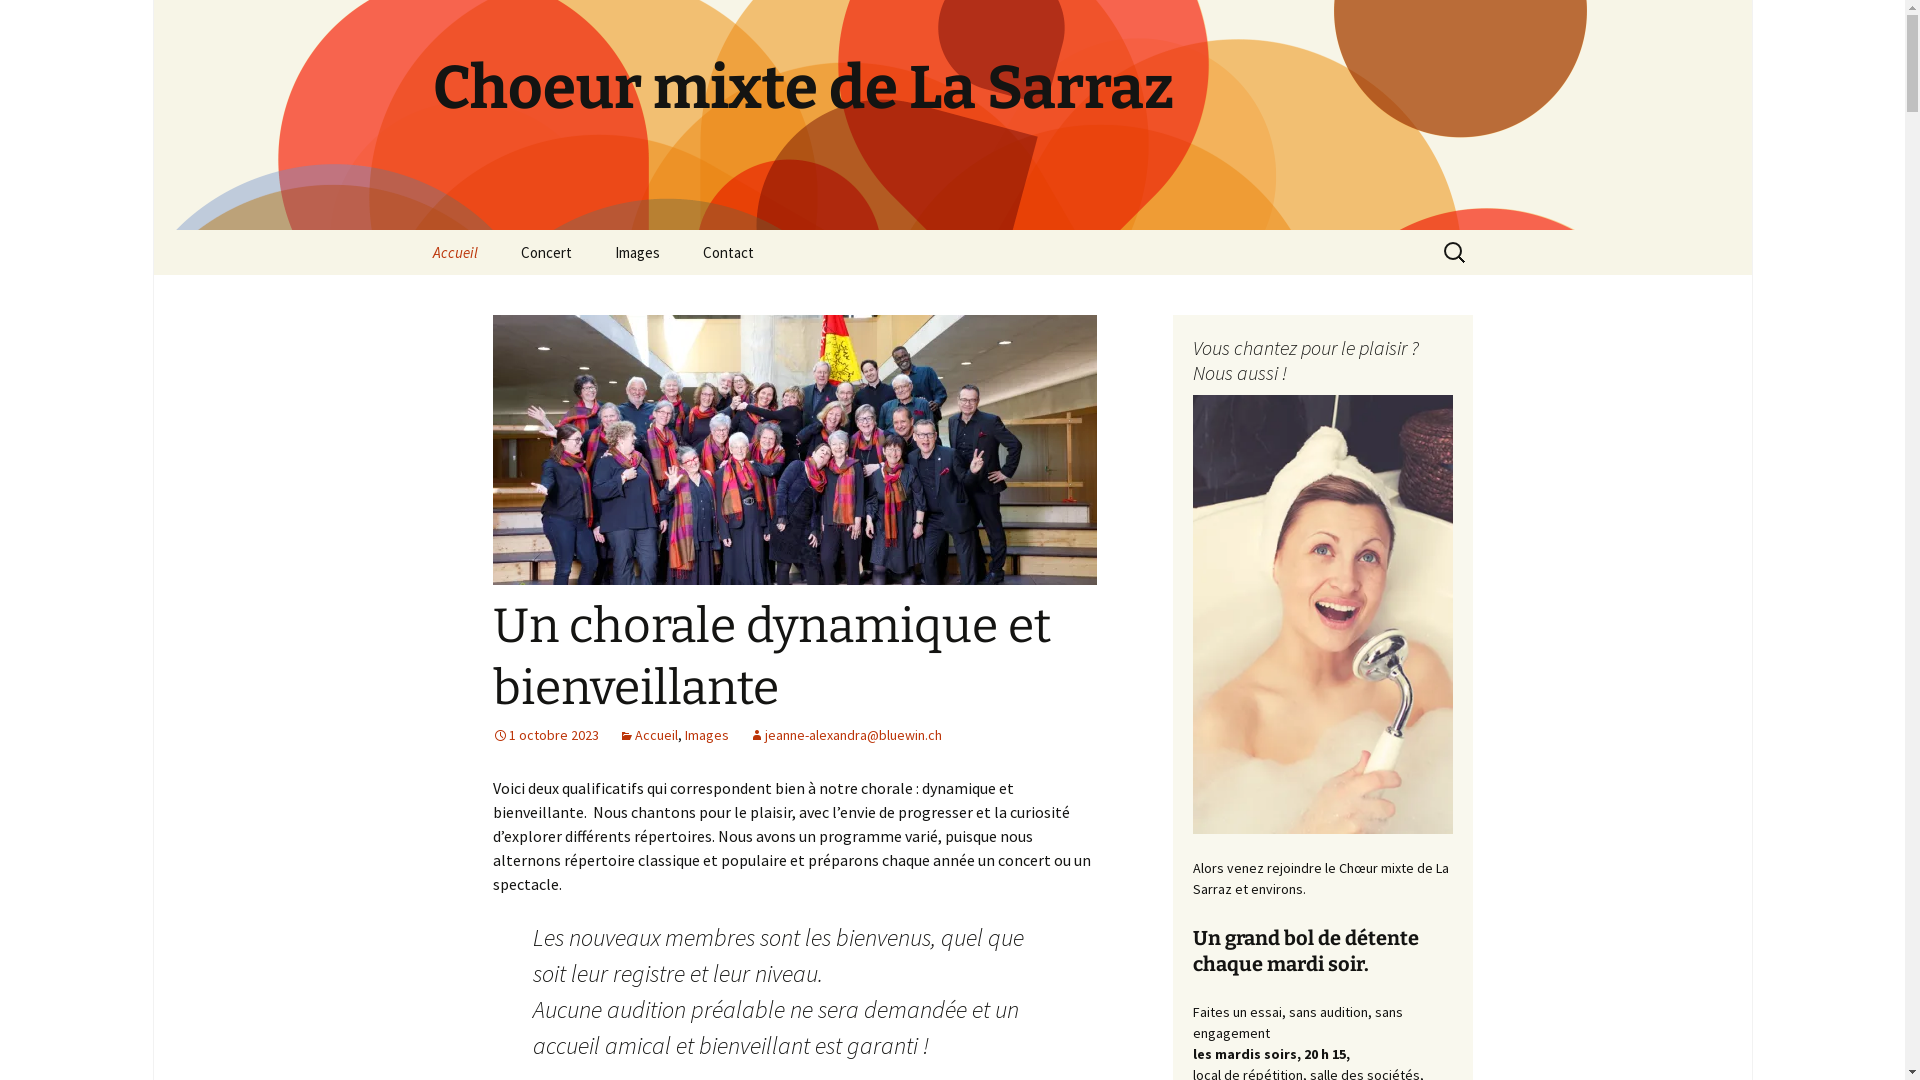  I want to click on Accueil, so click(454, 252).